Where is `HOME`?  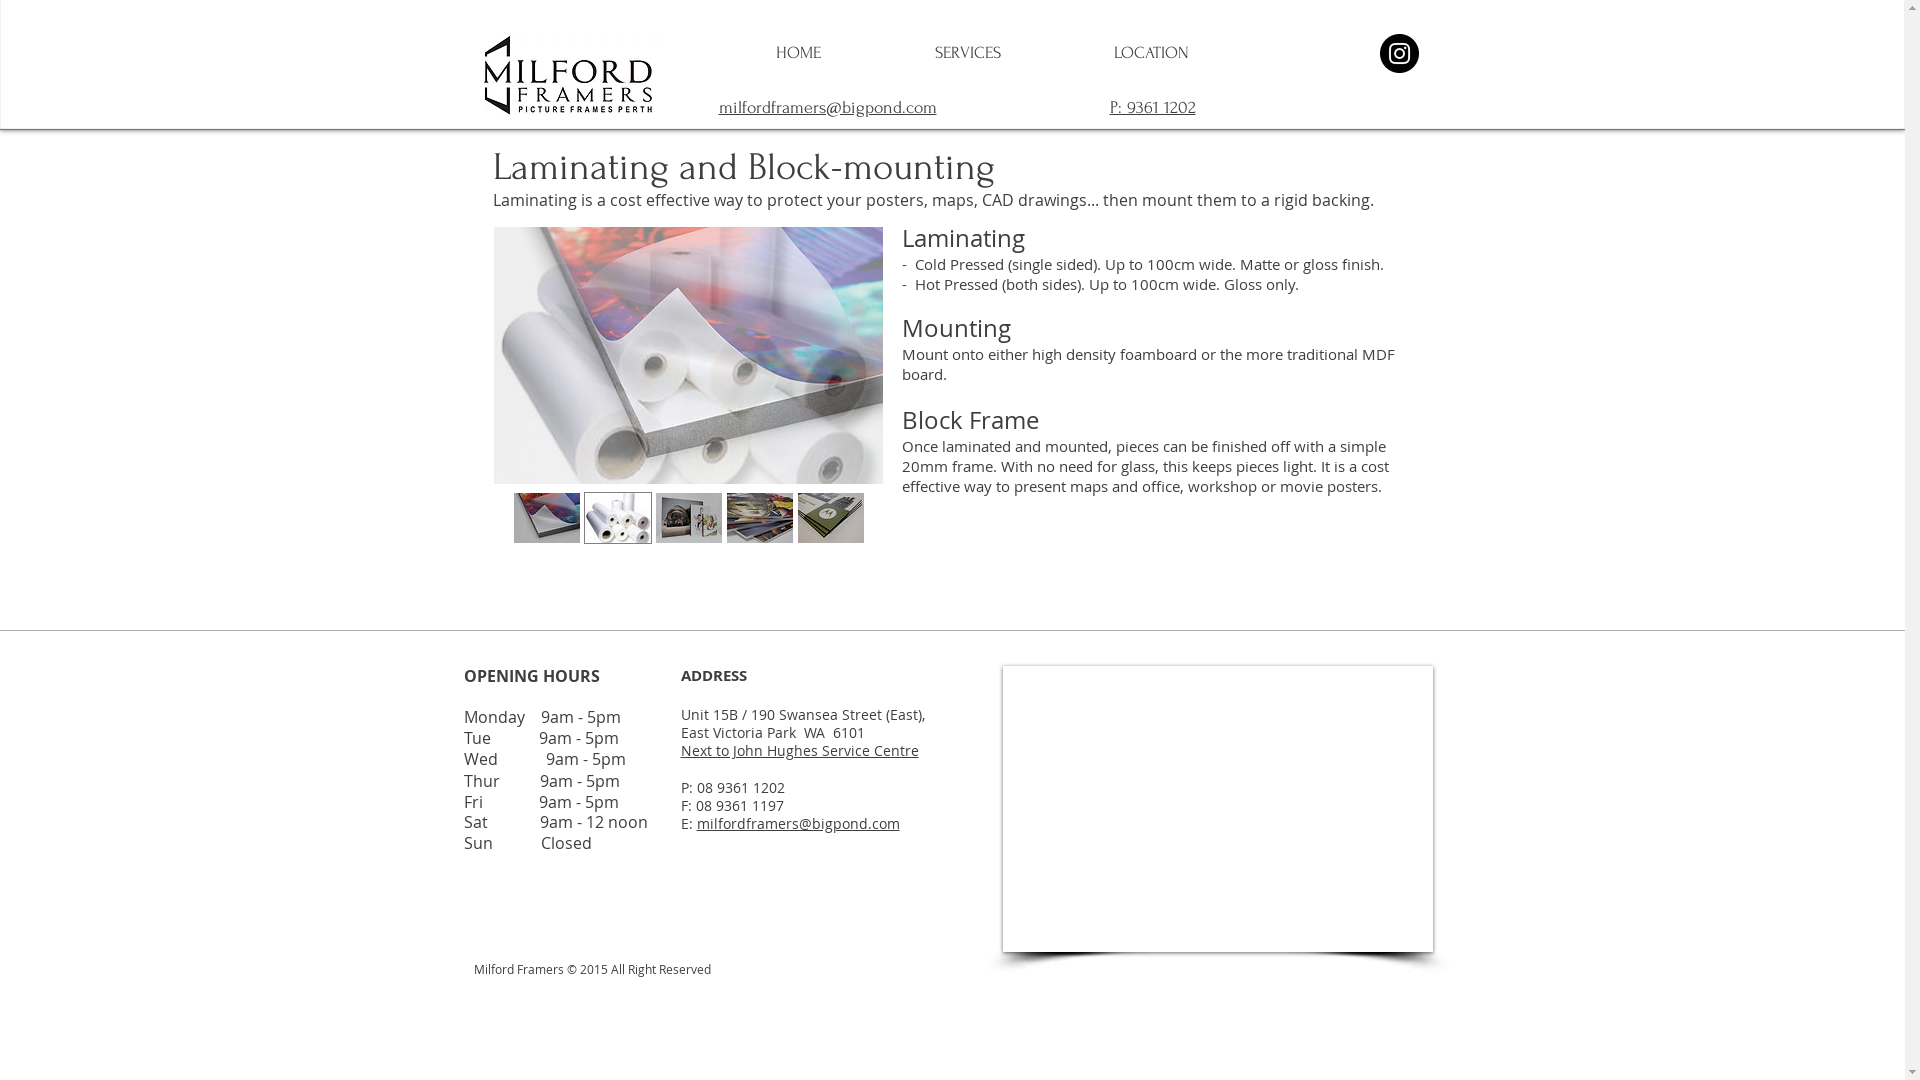
HOME is located at coordinates (798, 59).